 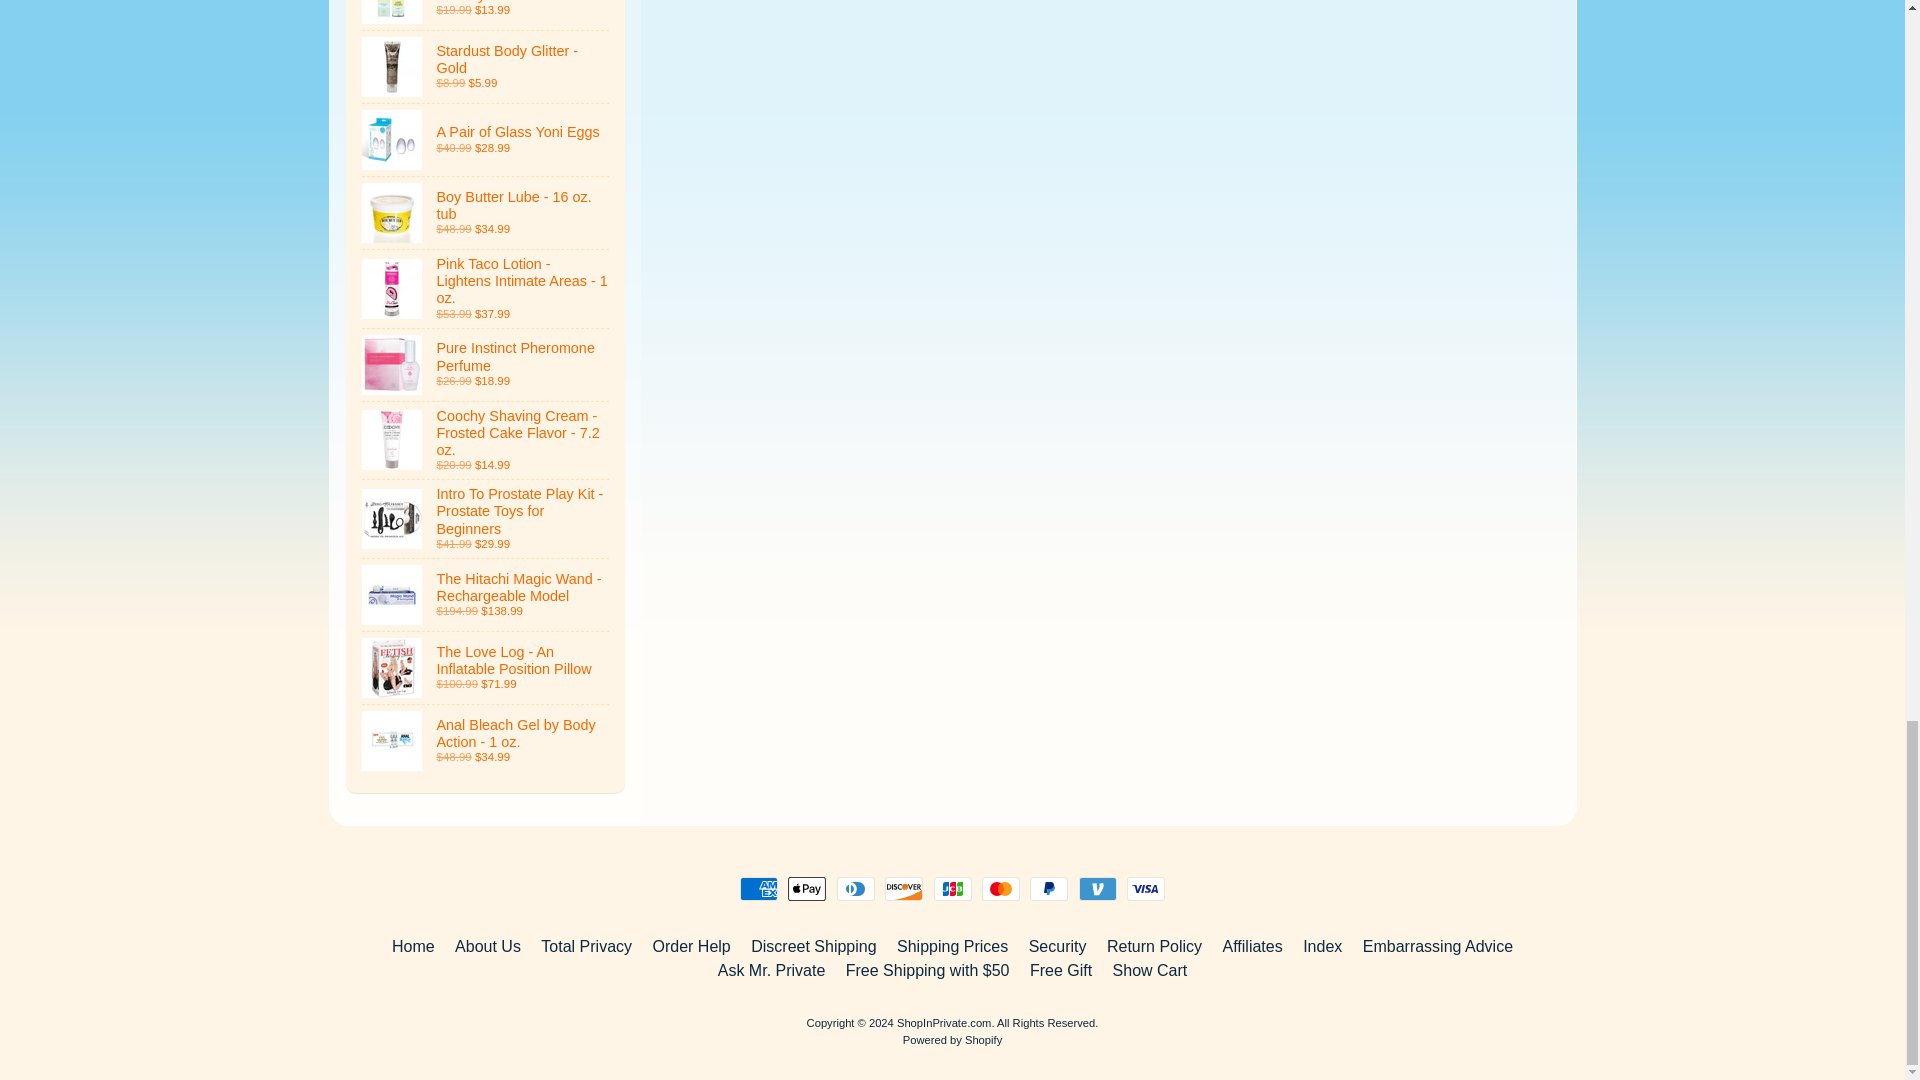 What do you see at coordinates (758, 888) in the screenshot?
I see `American Express` at bounding box center [758, 888].